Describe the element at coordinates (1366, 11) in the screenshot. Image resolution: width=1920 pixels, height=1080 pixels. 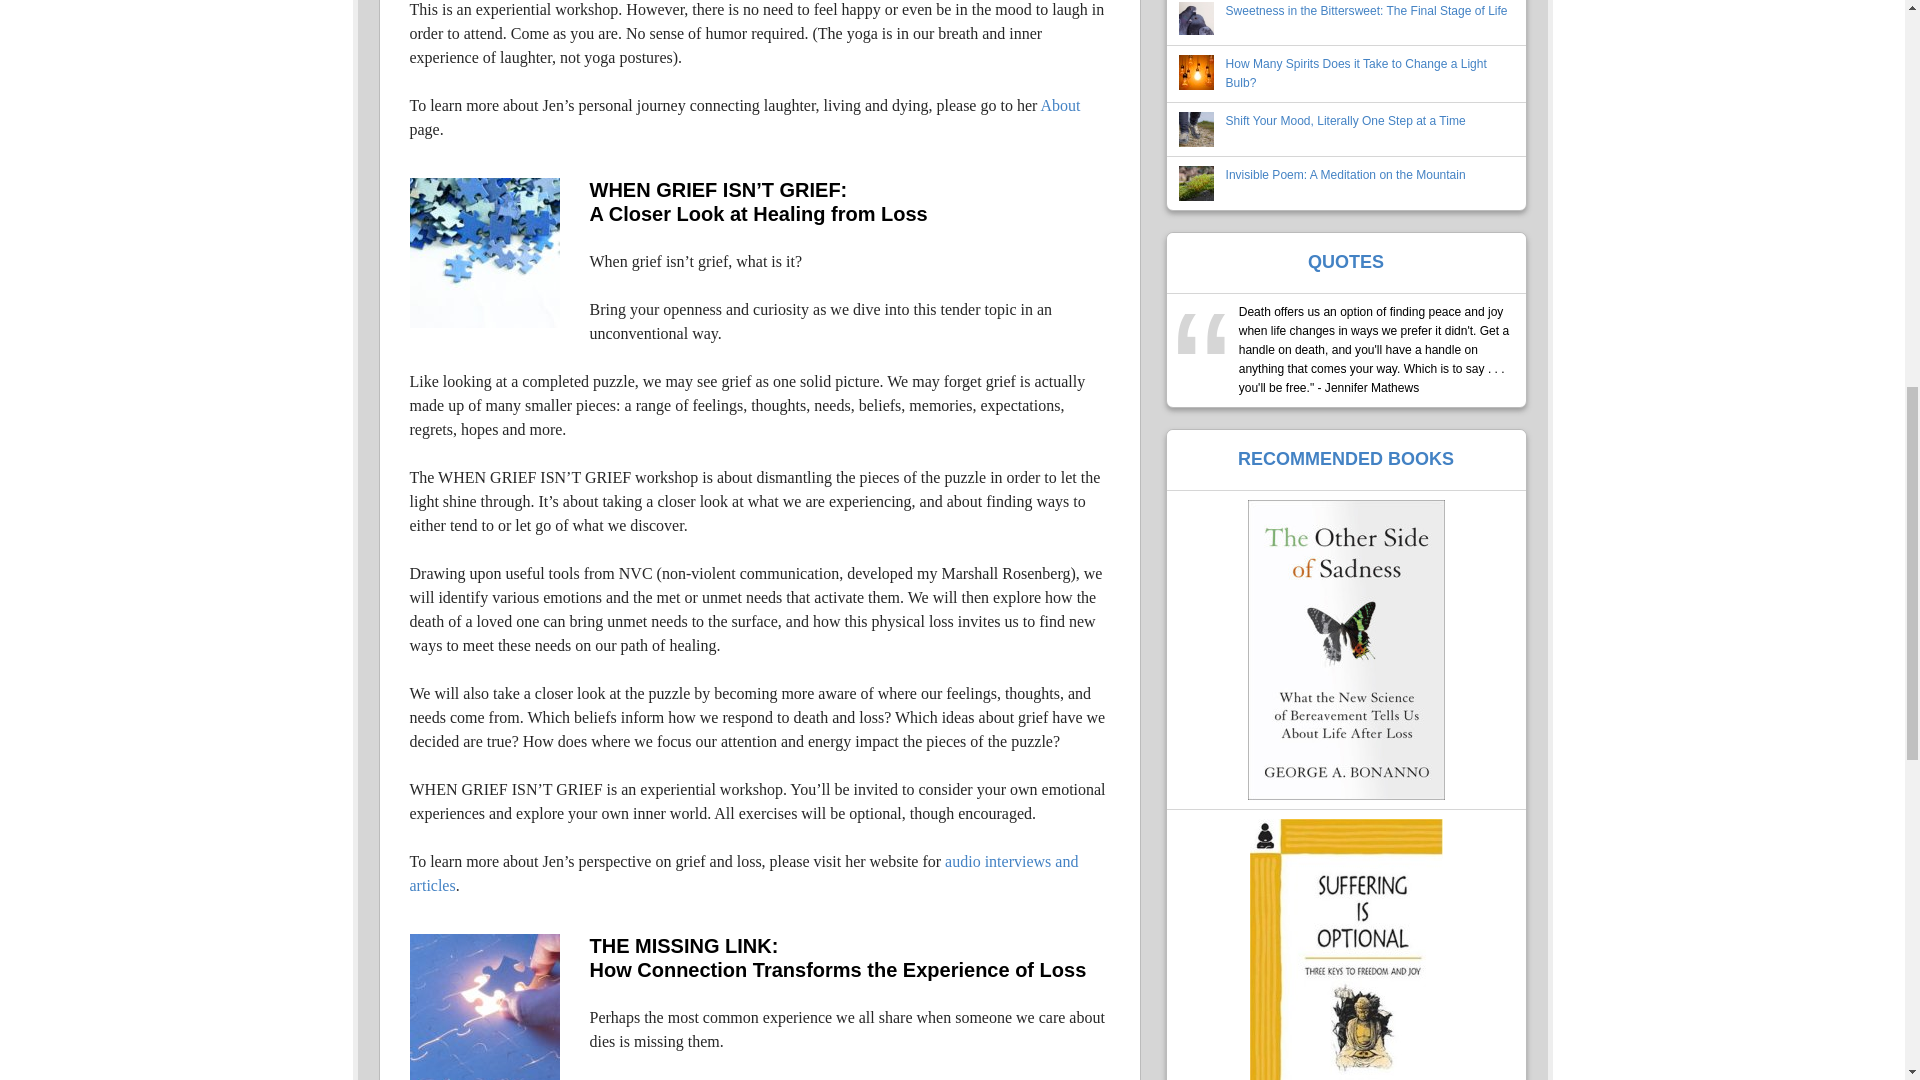
I see `Sweetness in the Bittersweet: The Final Stage of Life` at that location.